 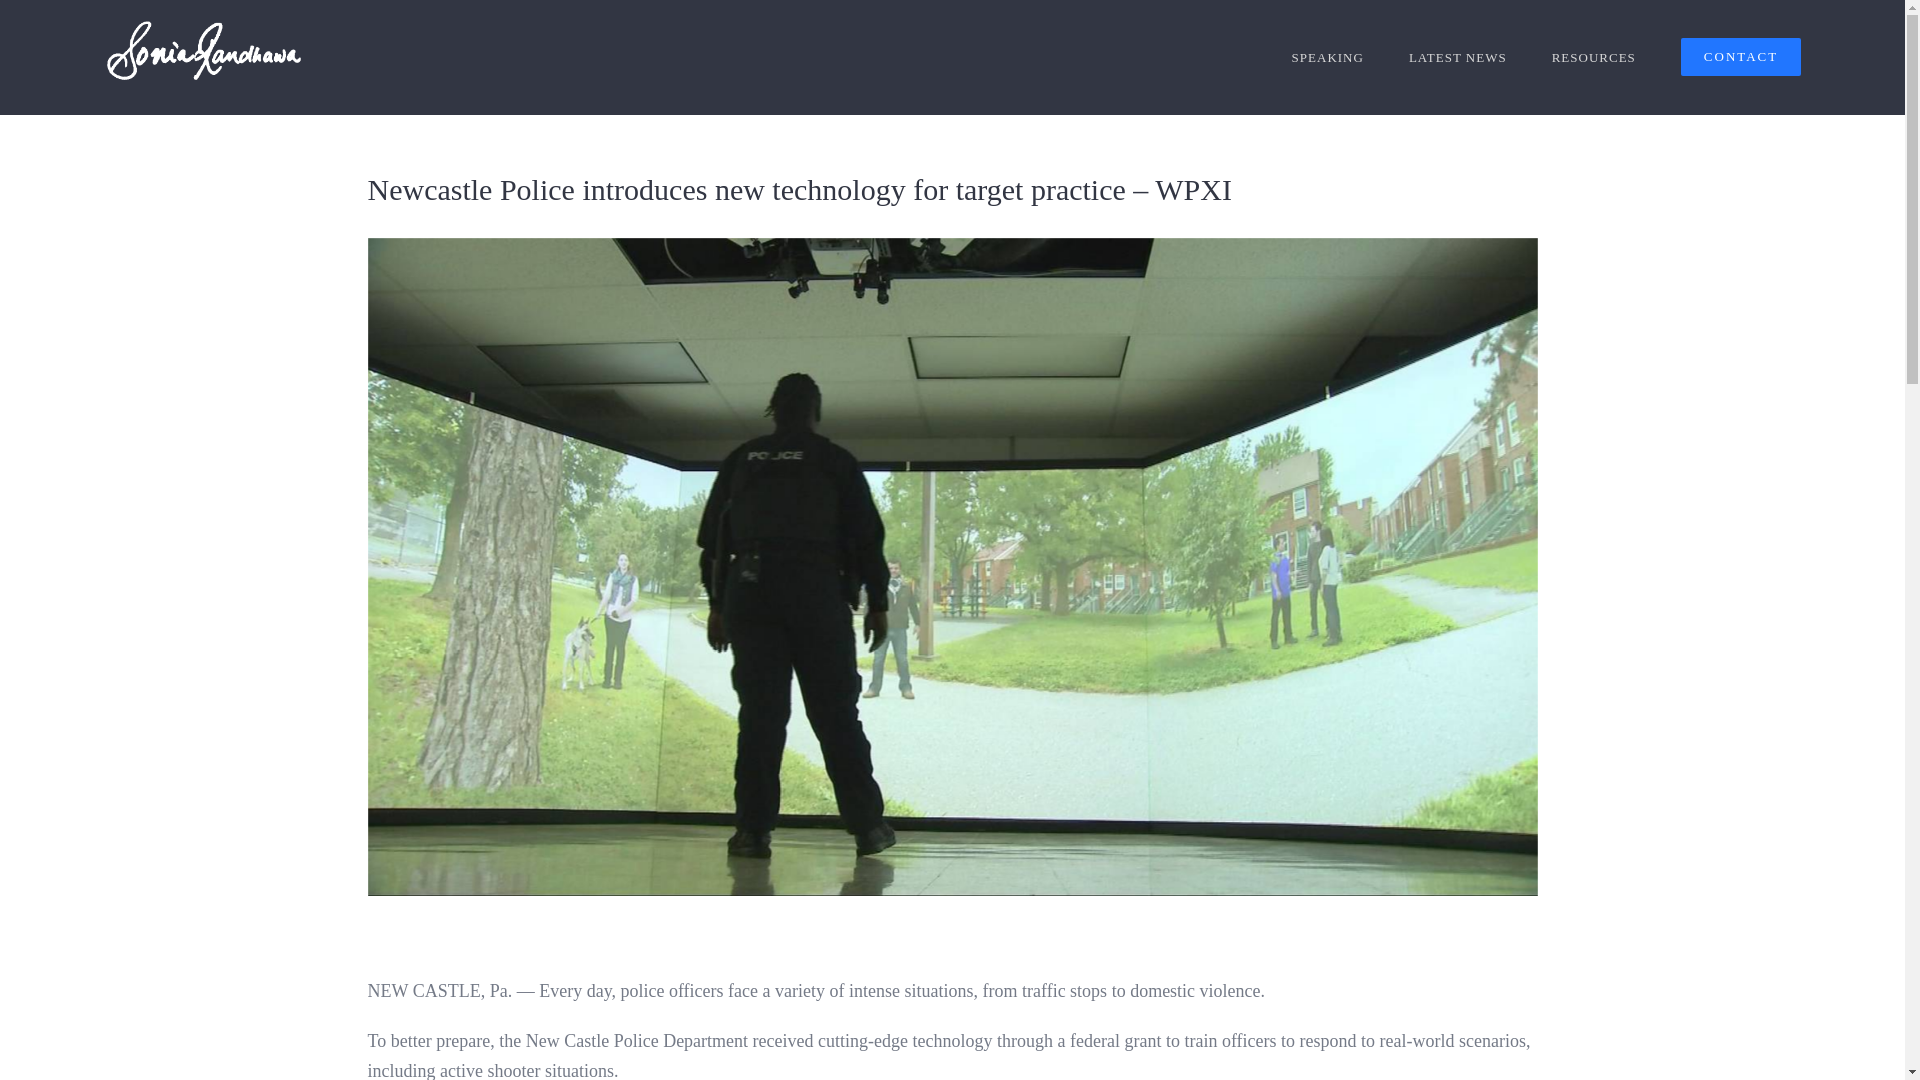 What do you see at coordinates (1740, 57) in the screenshot?
I see `CONTACT` at bounding box center [1740, 57].